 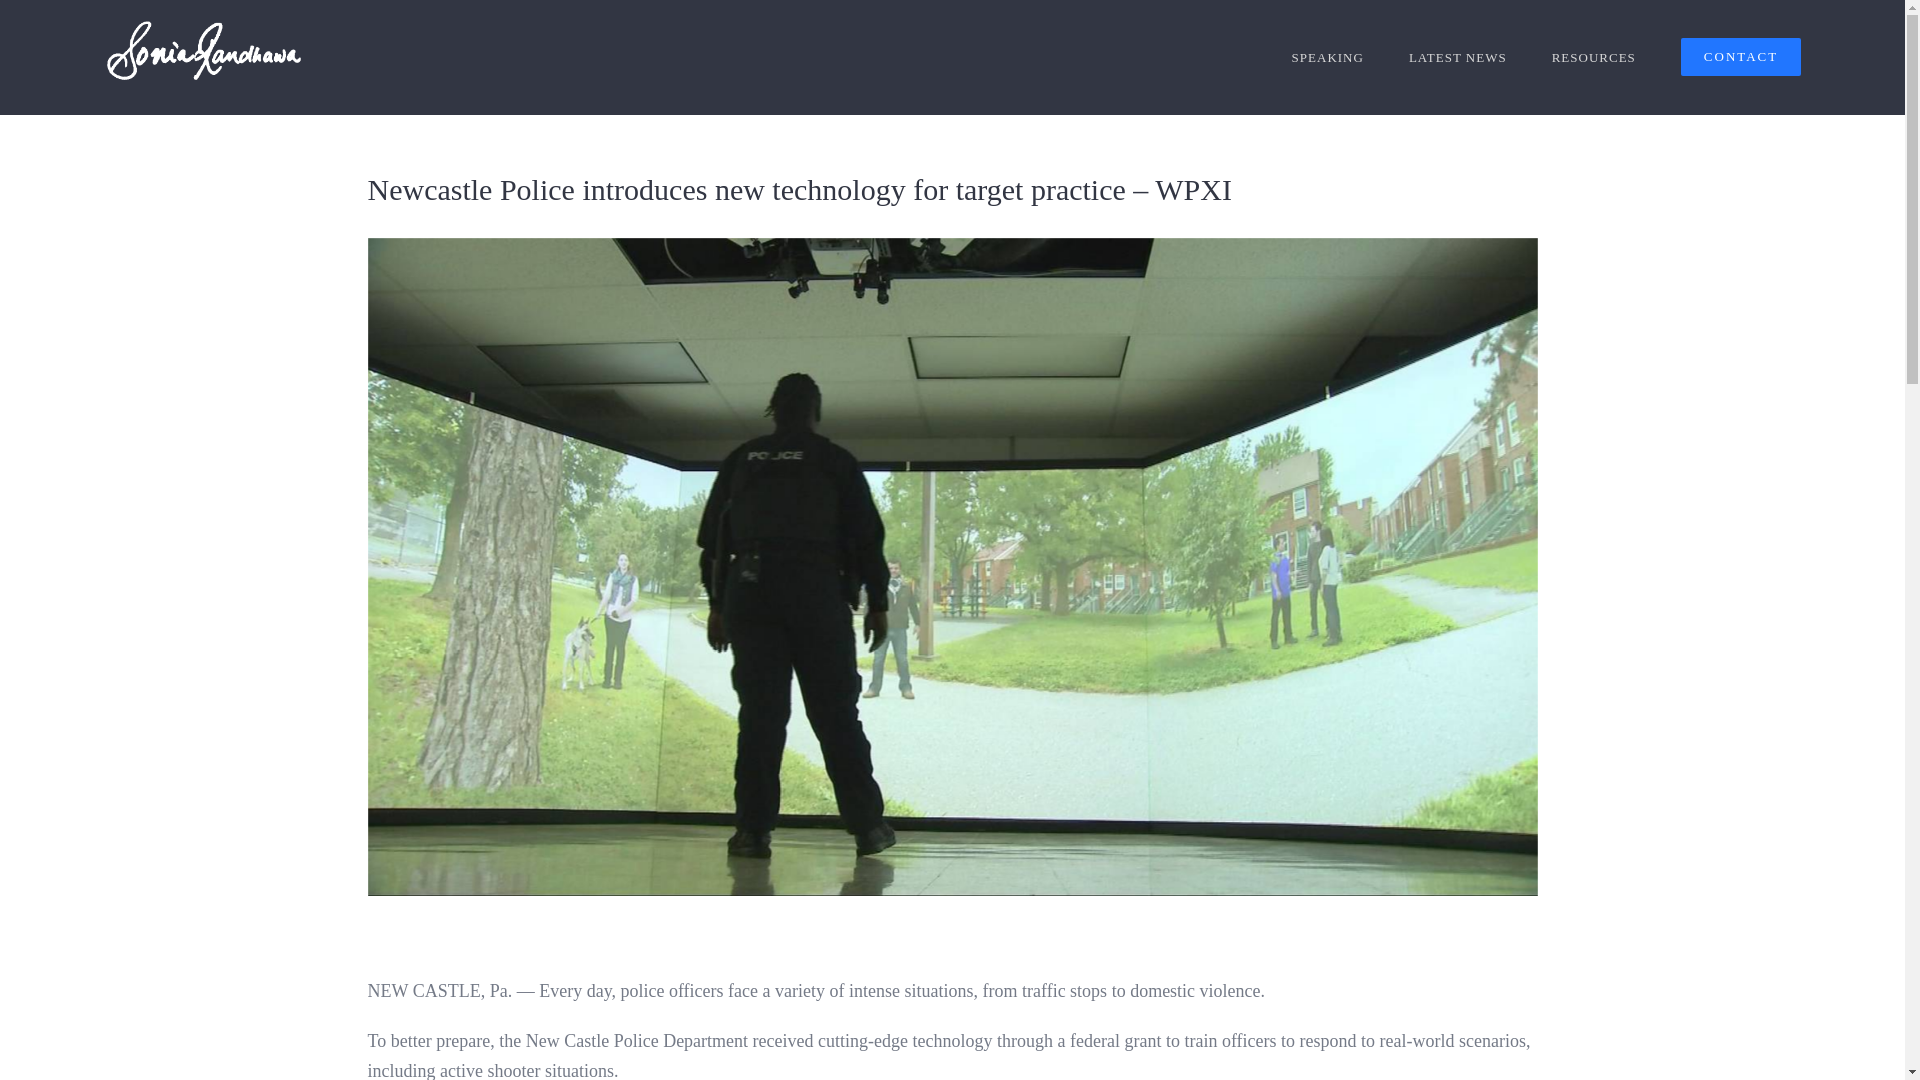 What do you see at coordinates (1740, 57) in the screenshot?
I see `CONTACT` at bounding box center [1740, 57].